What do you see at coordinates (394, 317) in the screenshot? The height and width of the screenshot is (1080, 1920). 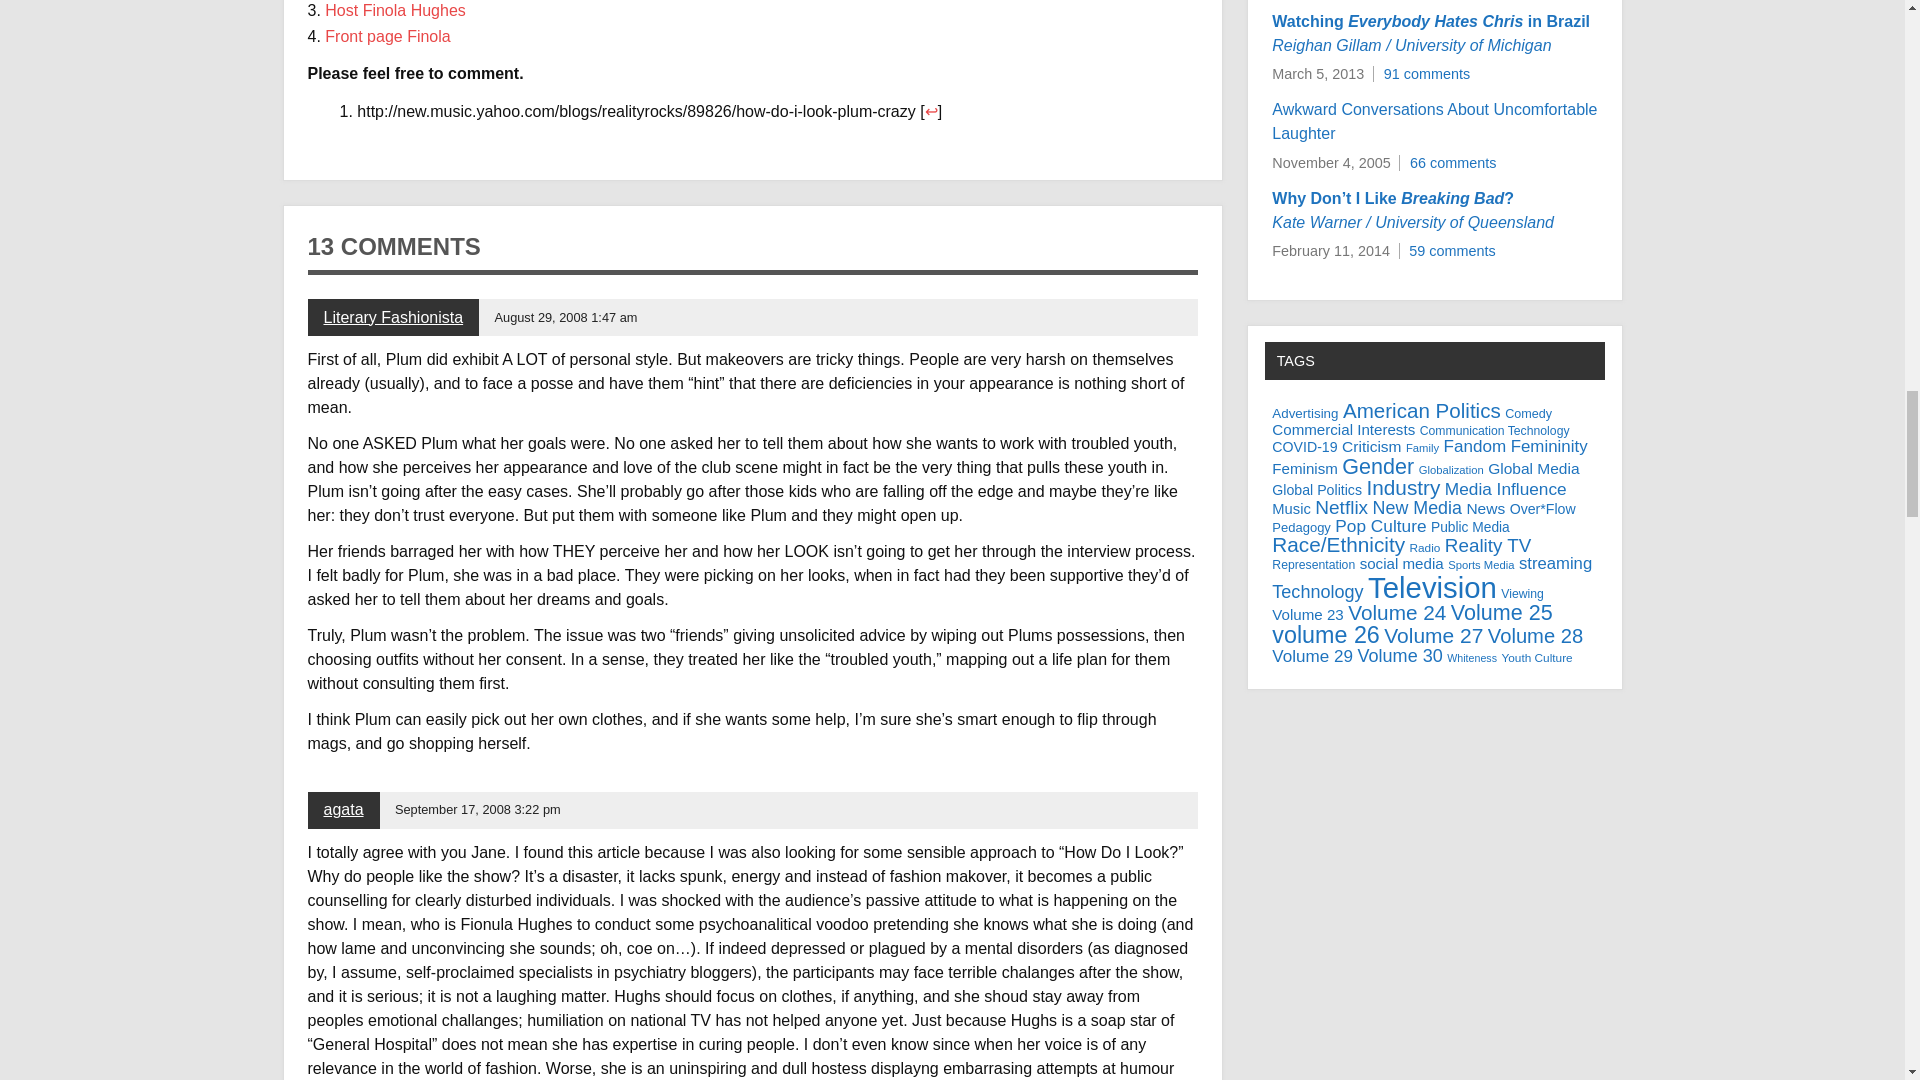 I see `Literary Fashionista` at bounding box center [394, 317].